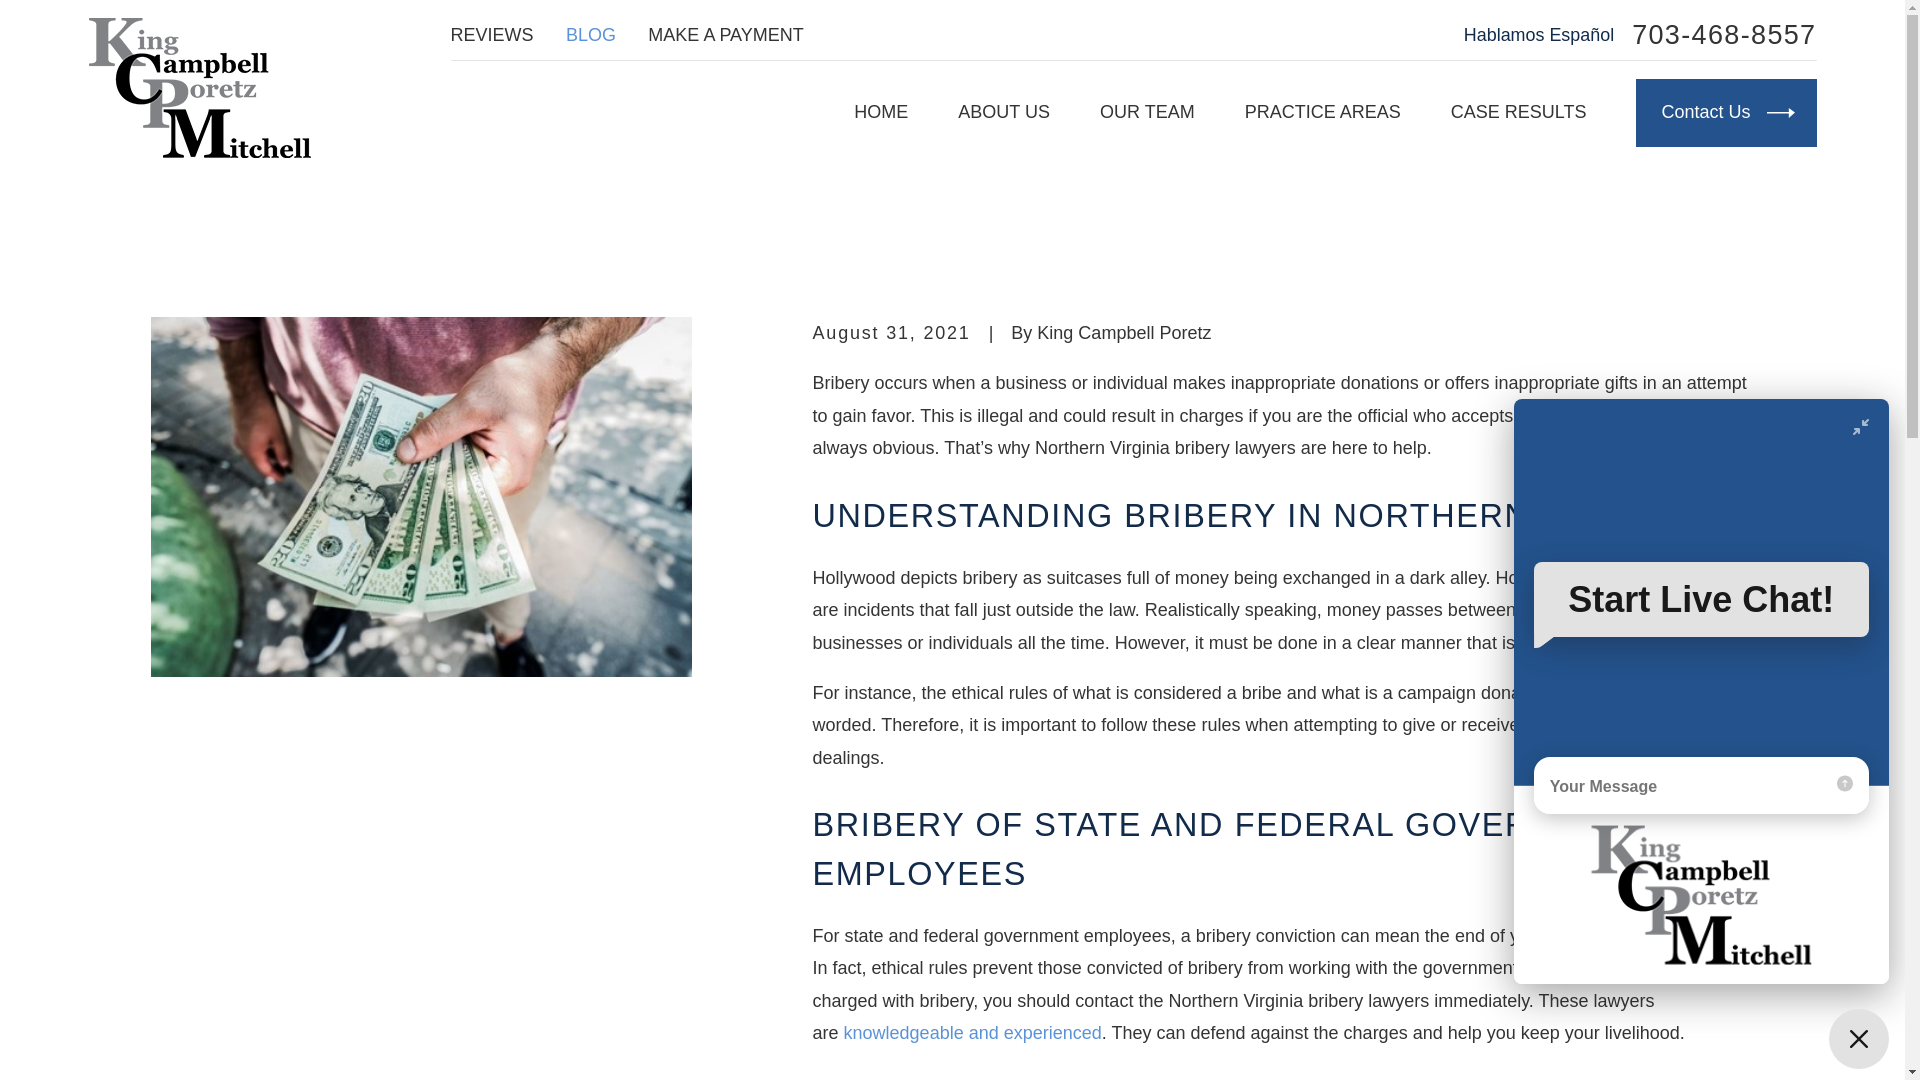 The width and height of the screenshot is (1920, 1080). I want to click on King, Campbell, Poretz, and Mitchell, so click(198, 88).